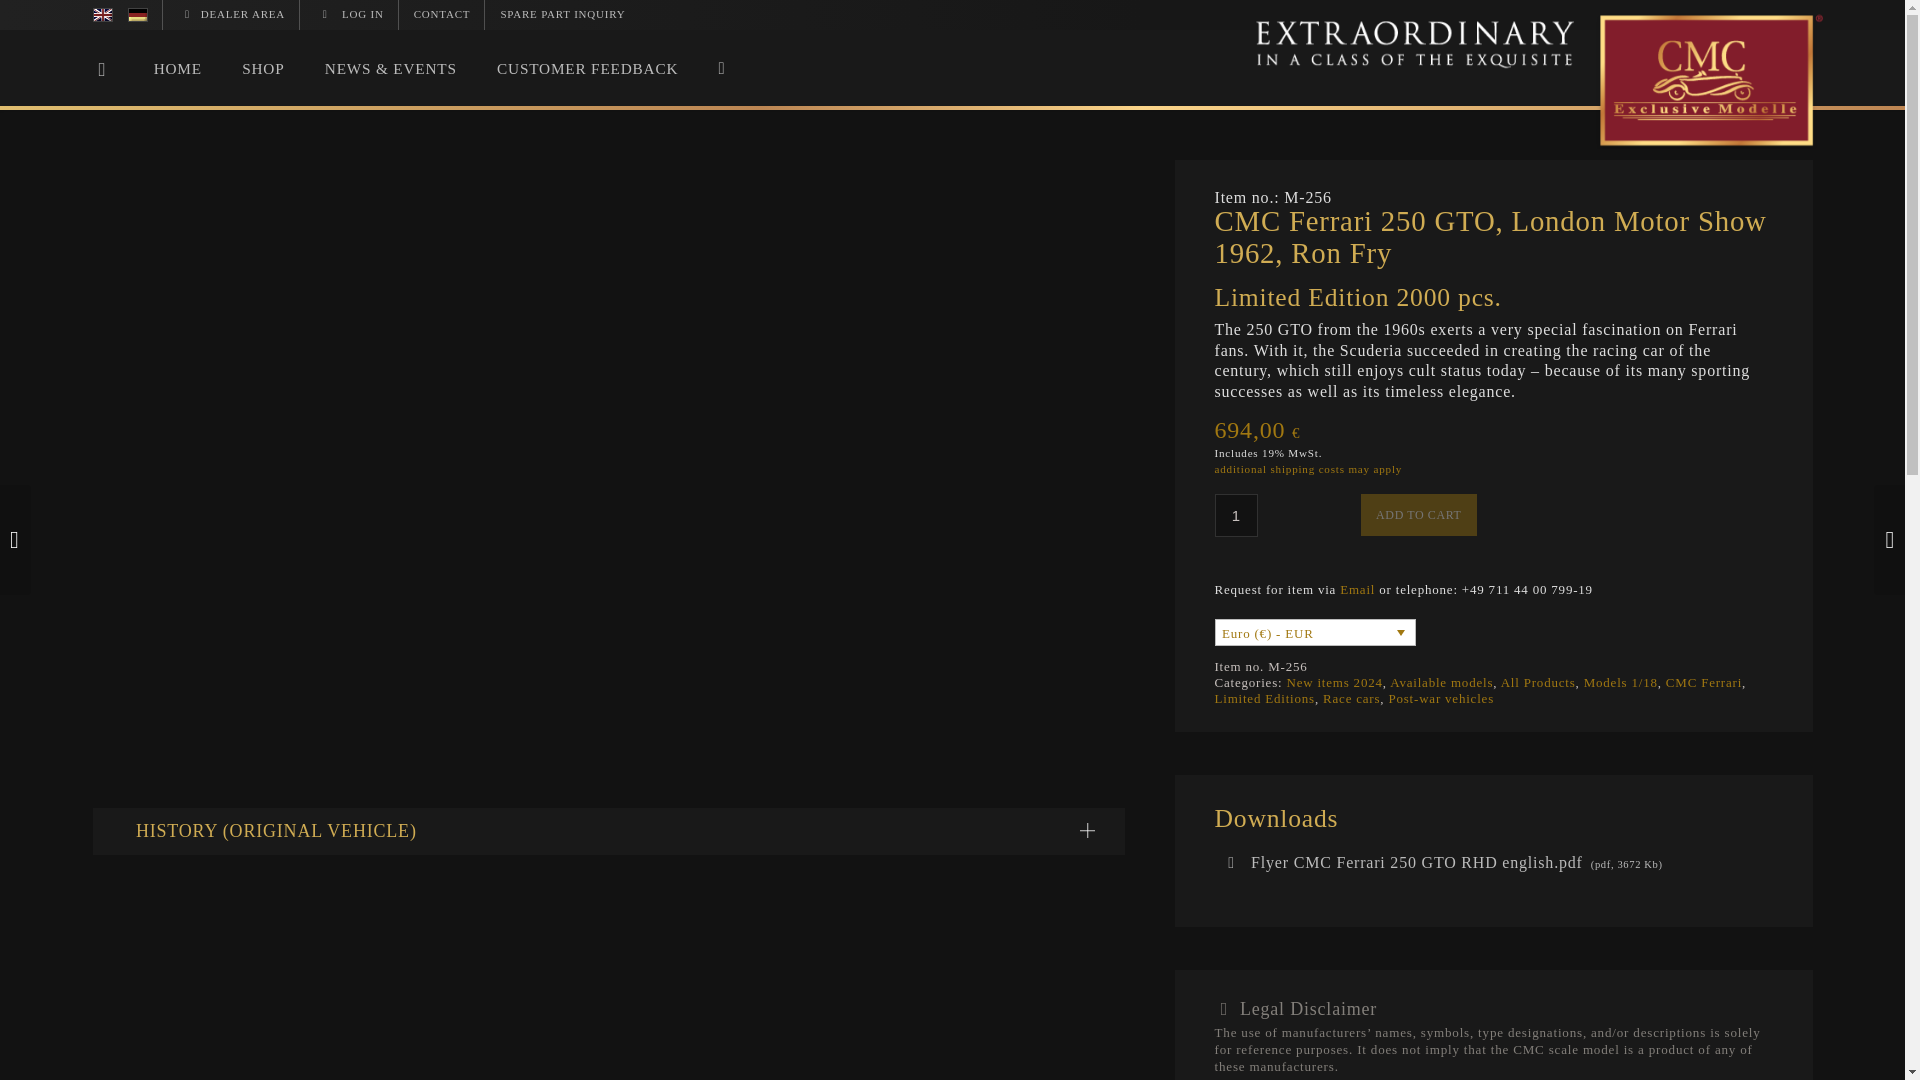 The height and width of the screenshot is (1080, 1920). Describe the element at coordinates (232, 14) in the screenshot. I see `DEALER AREA` at that location.